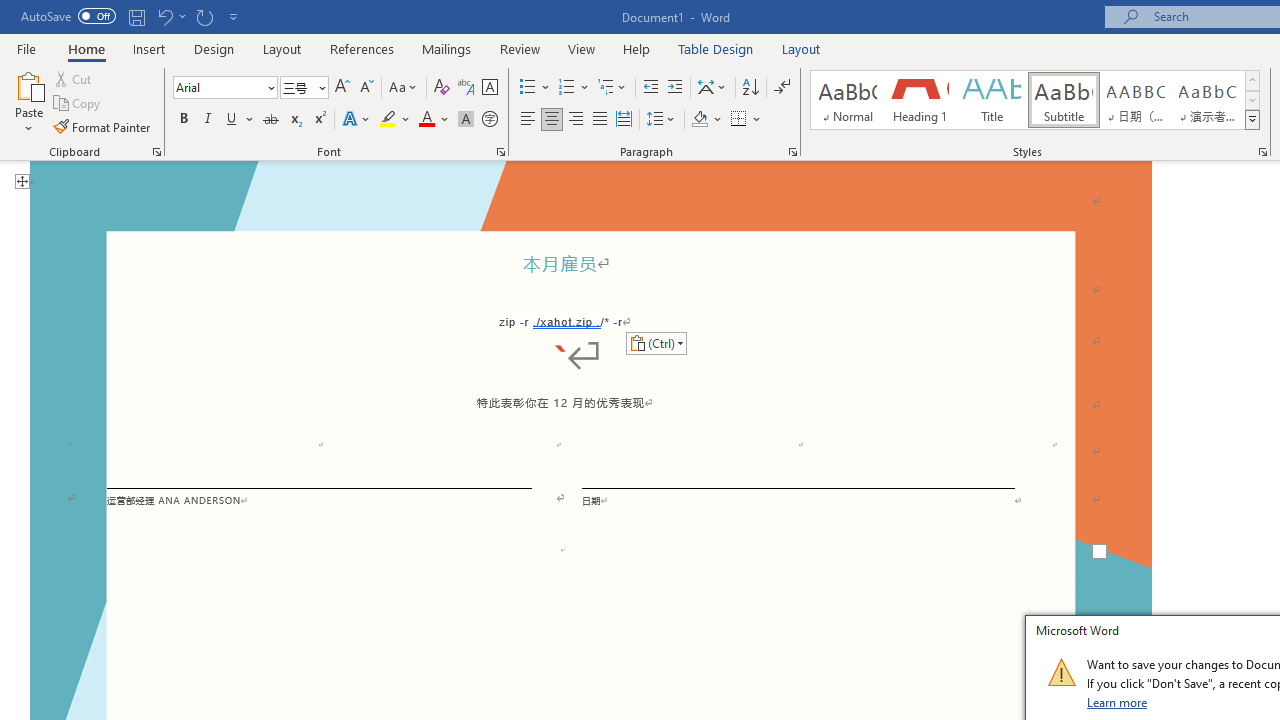  What do you see at coordinates (208, 120) in the screenshot?
I see `Italic` at bounding box center [208, 120].